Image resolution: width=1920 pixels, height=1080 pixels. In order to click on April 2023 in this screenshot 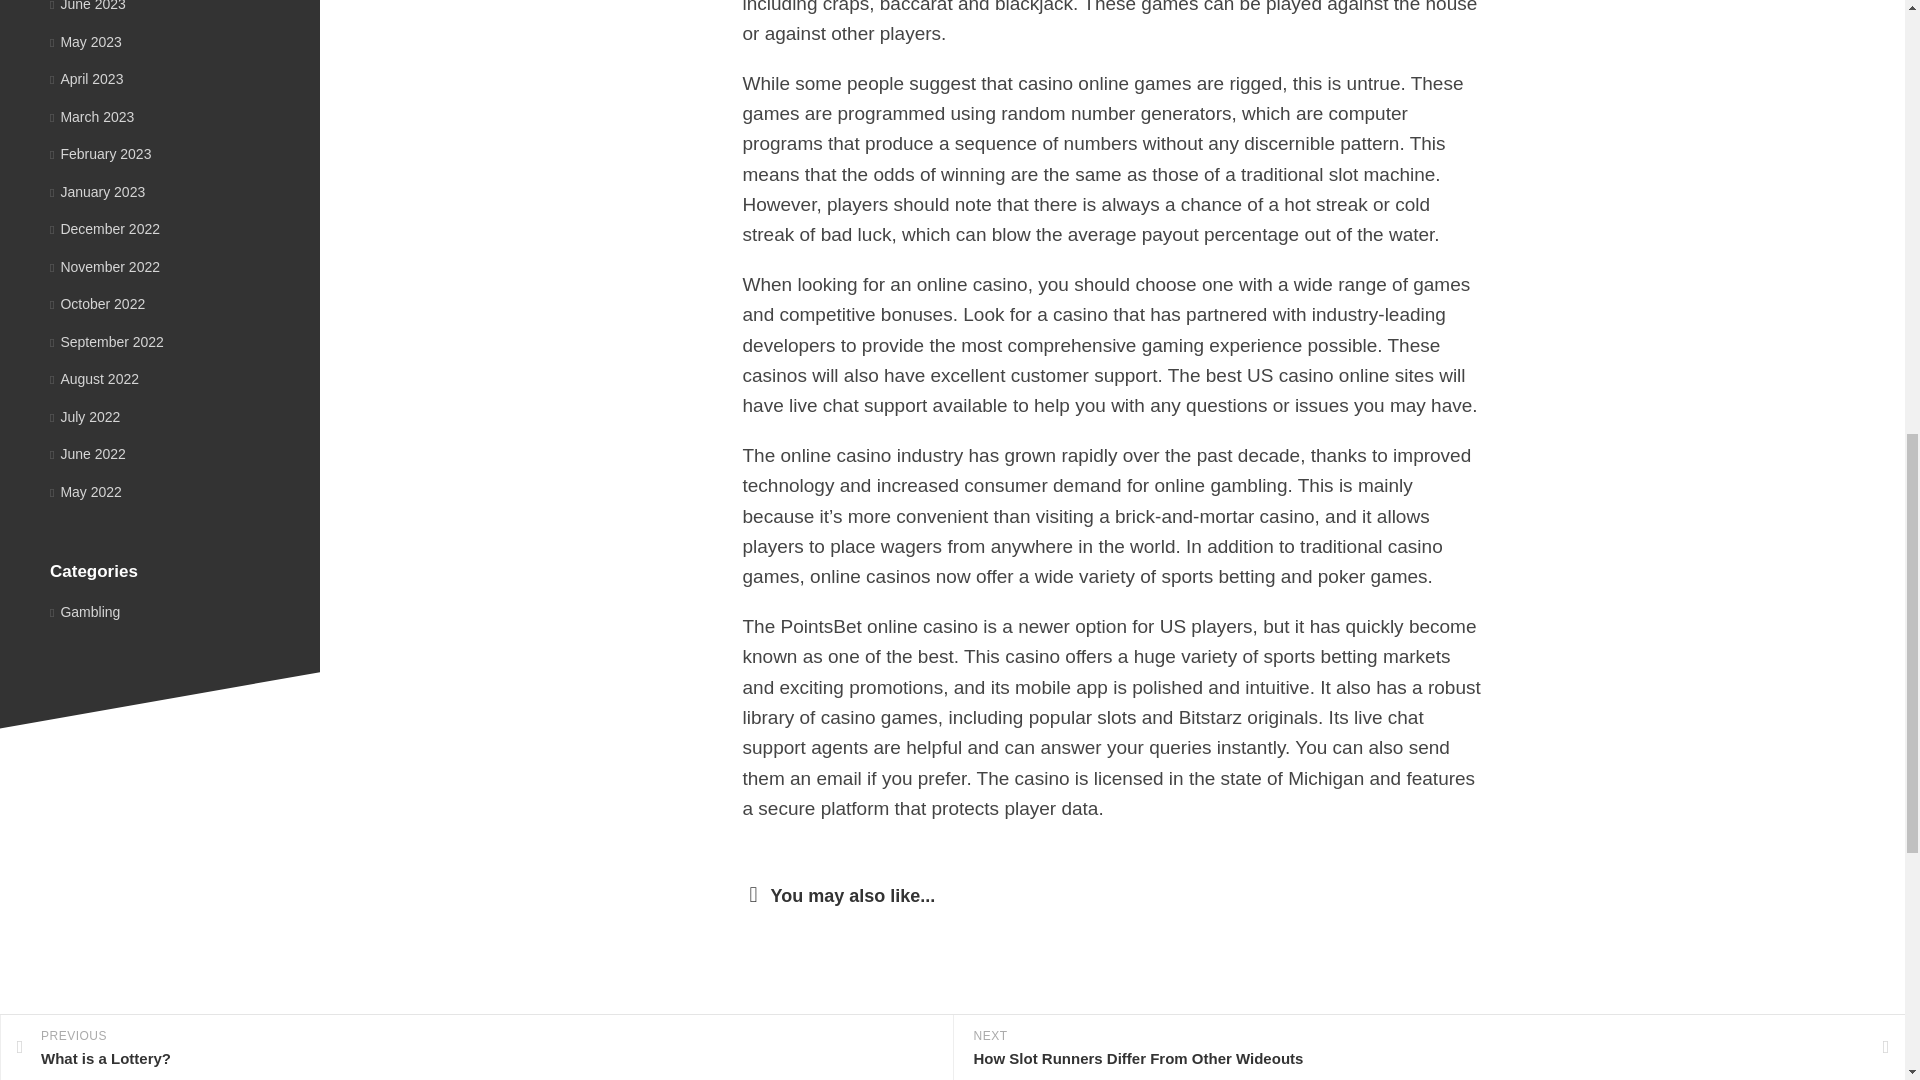, I will do `click(86, 79)`.